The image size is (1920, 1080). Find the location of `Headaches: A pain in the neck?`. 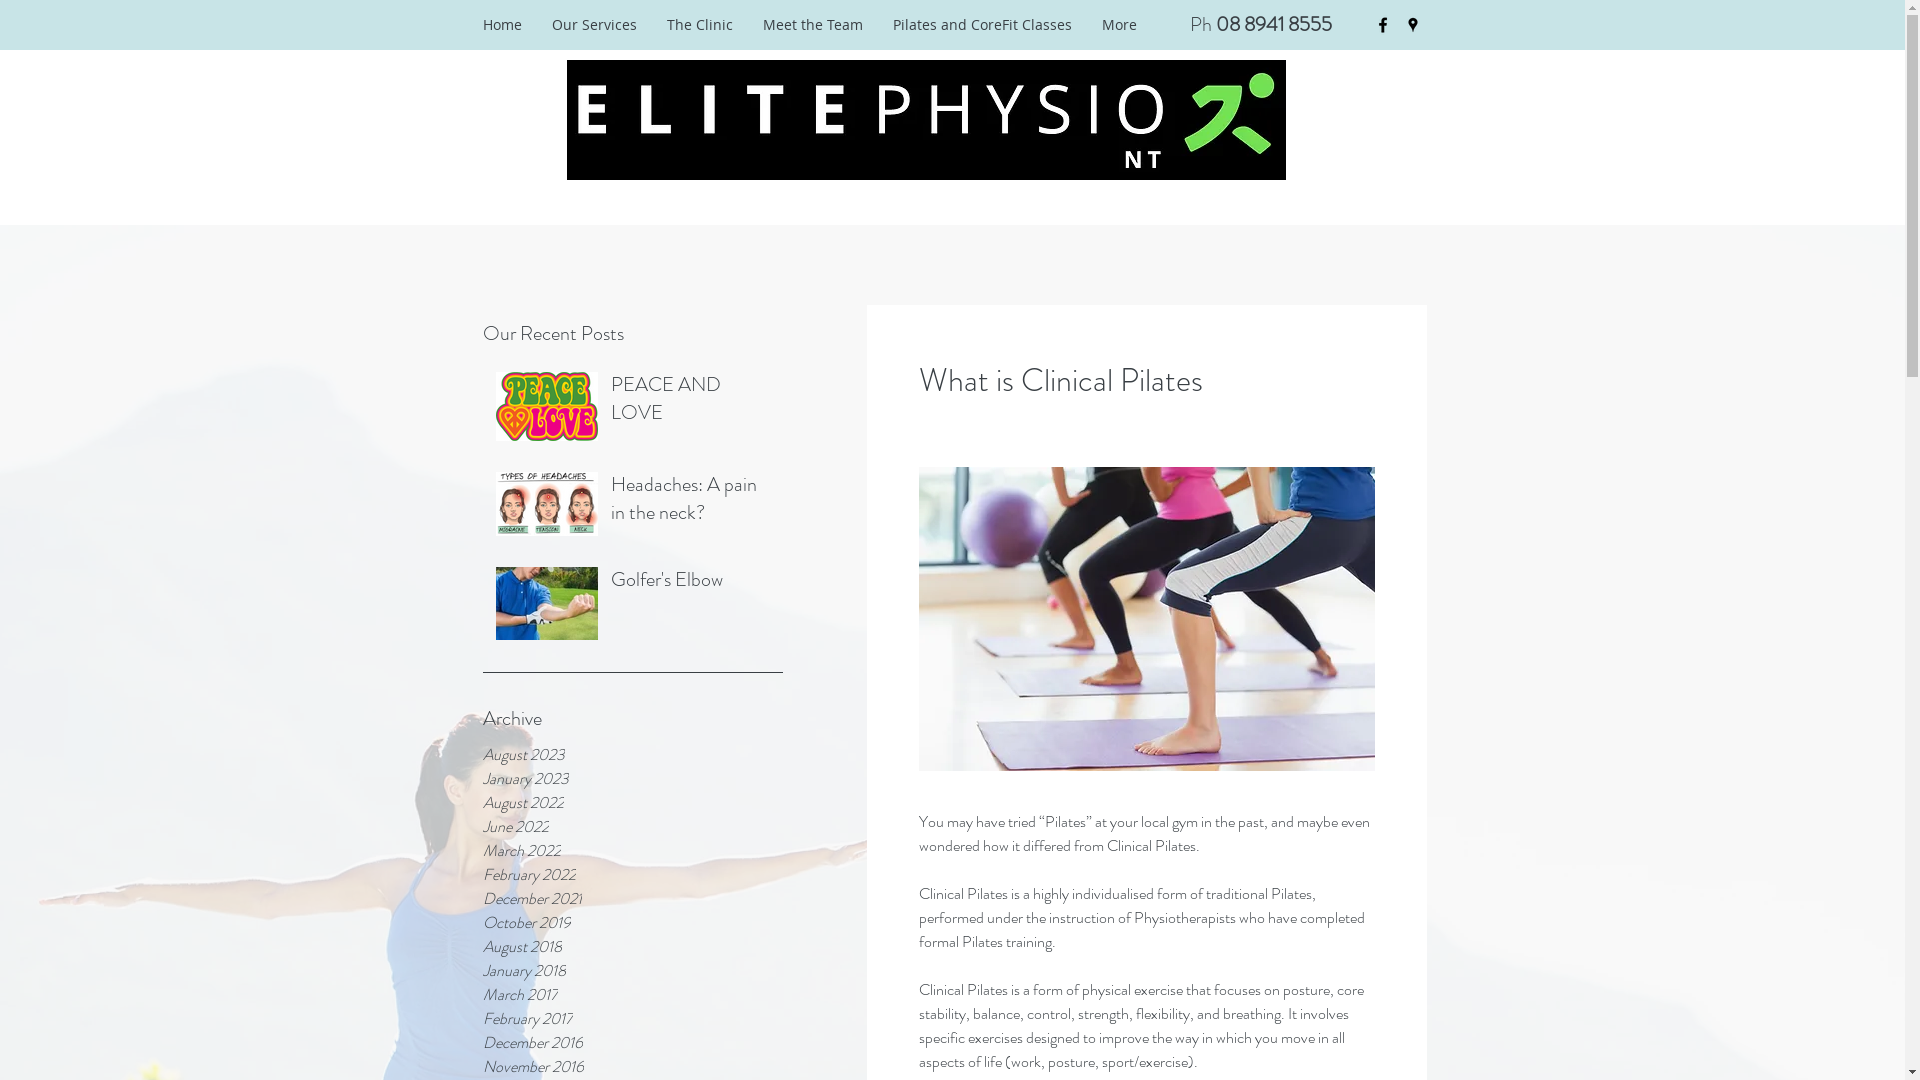

Headaches: A pain in the neck? is located at coordinates (690, 503).